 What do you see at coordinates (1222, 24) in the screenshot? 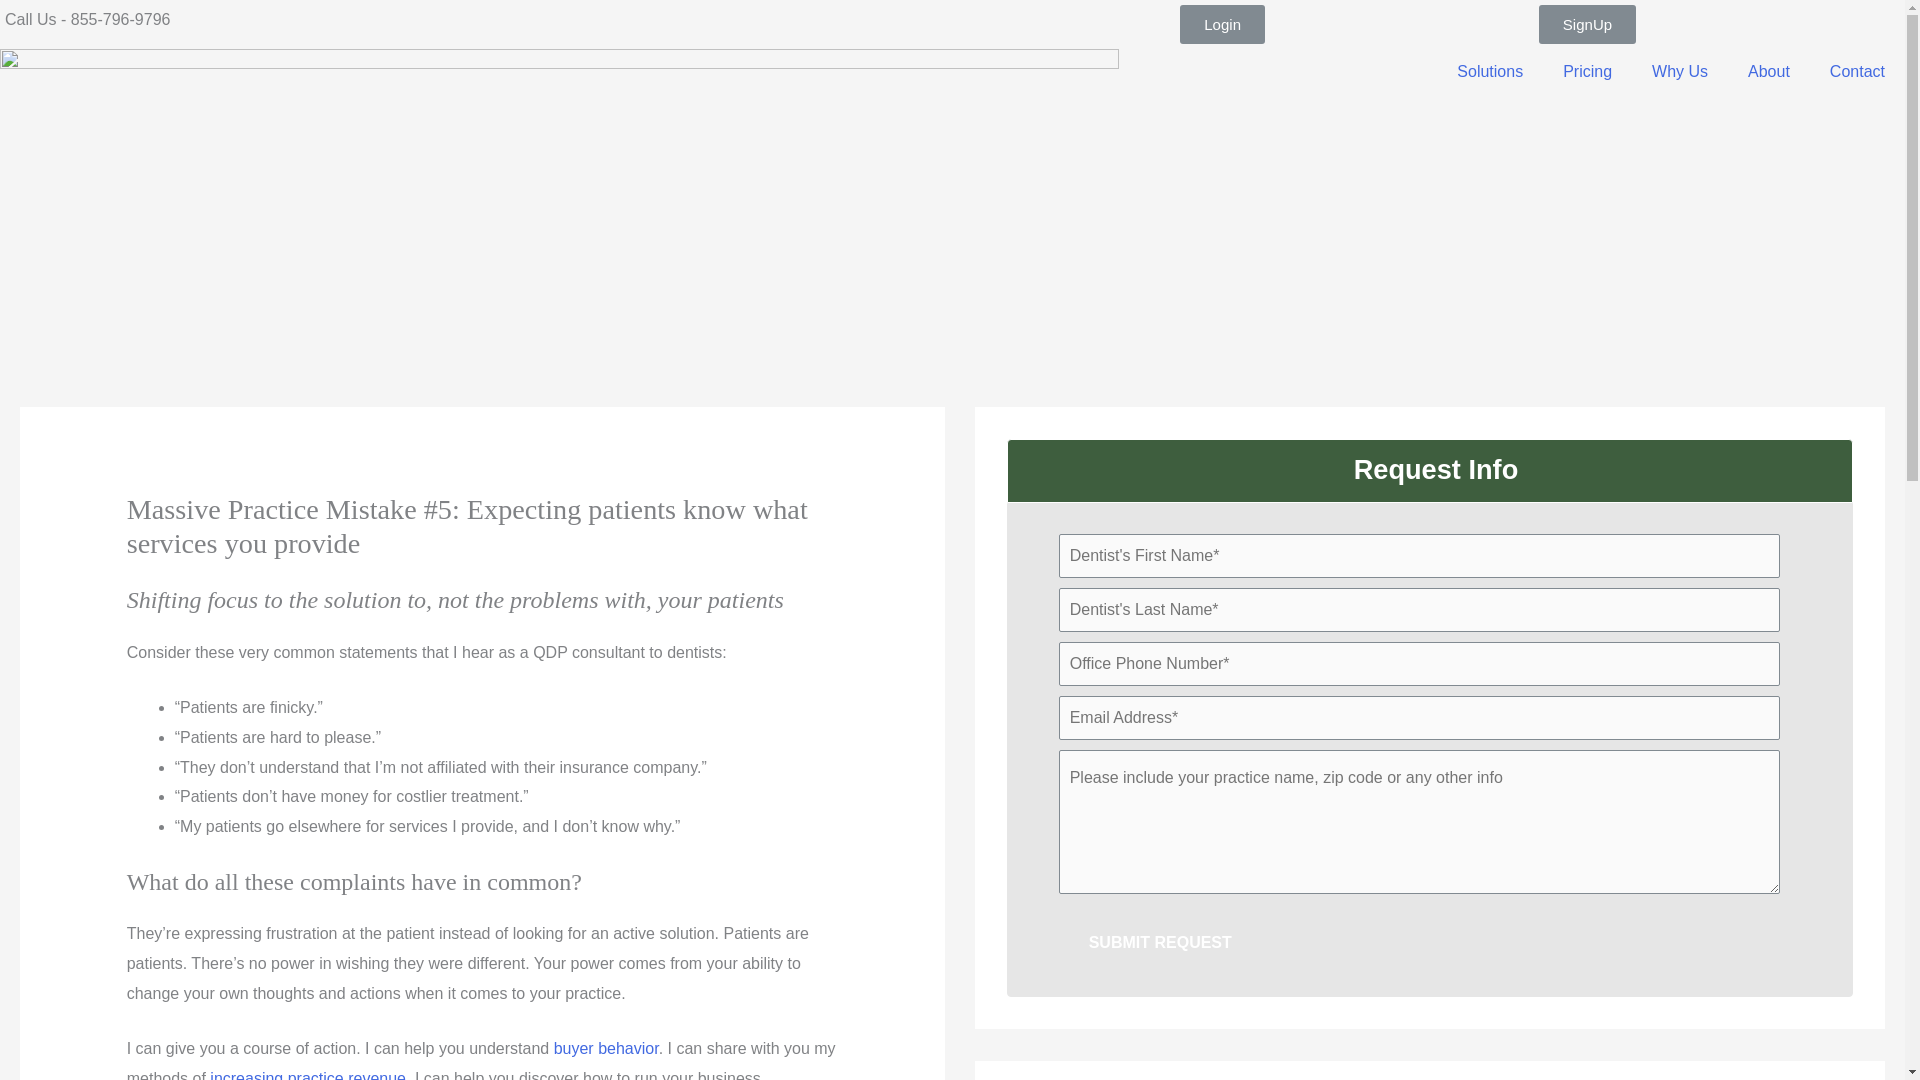
I see `Login` at bounding box center [1222, 24].